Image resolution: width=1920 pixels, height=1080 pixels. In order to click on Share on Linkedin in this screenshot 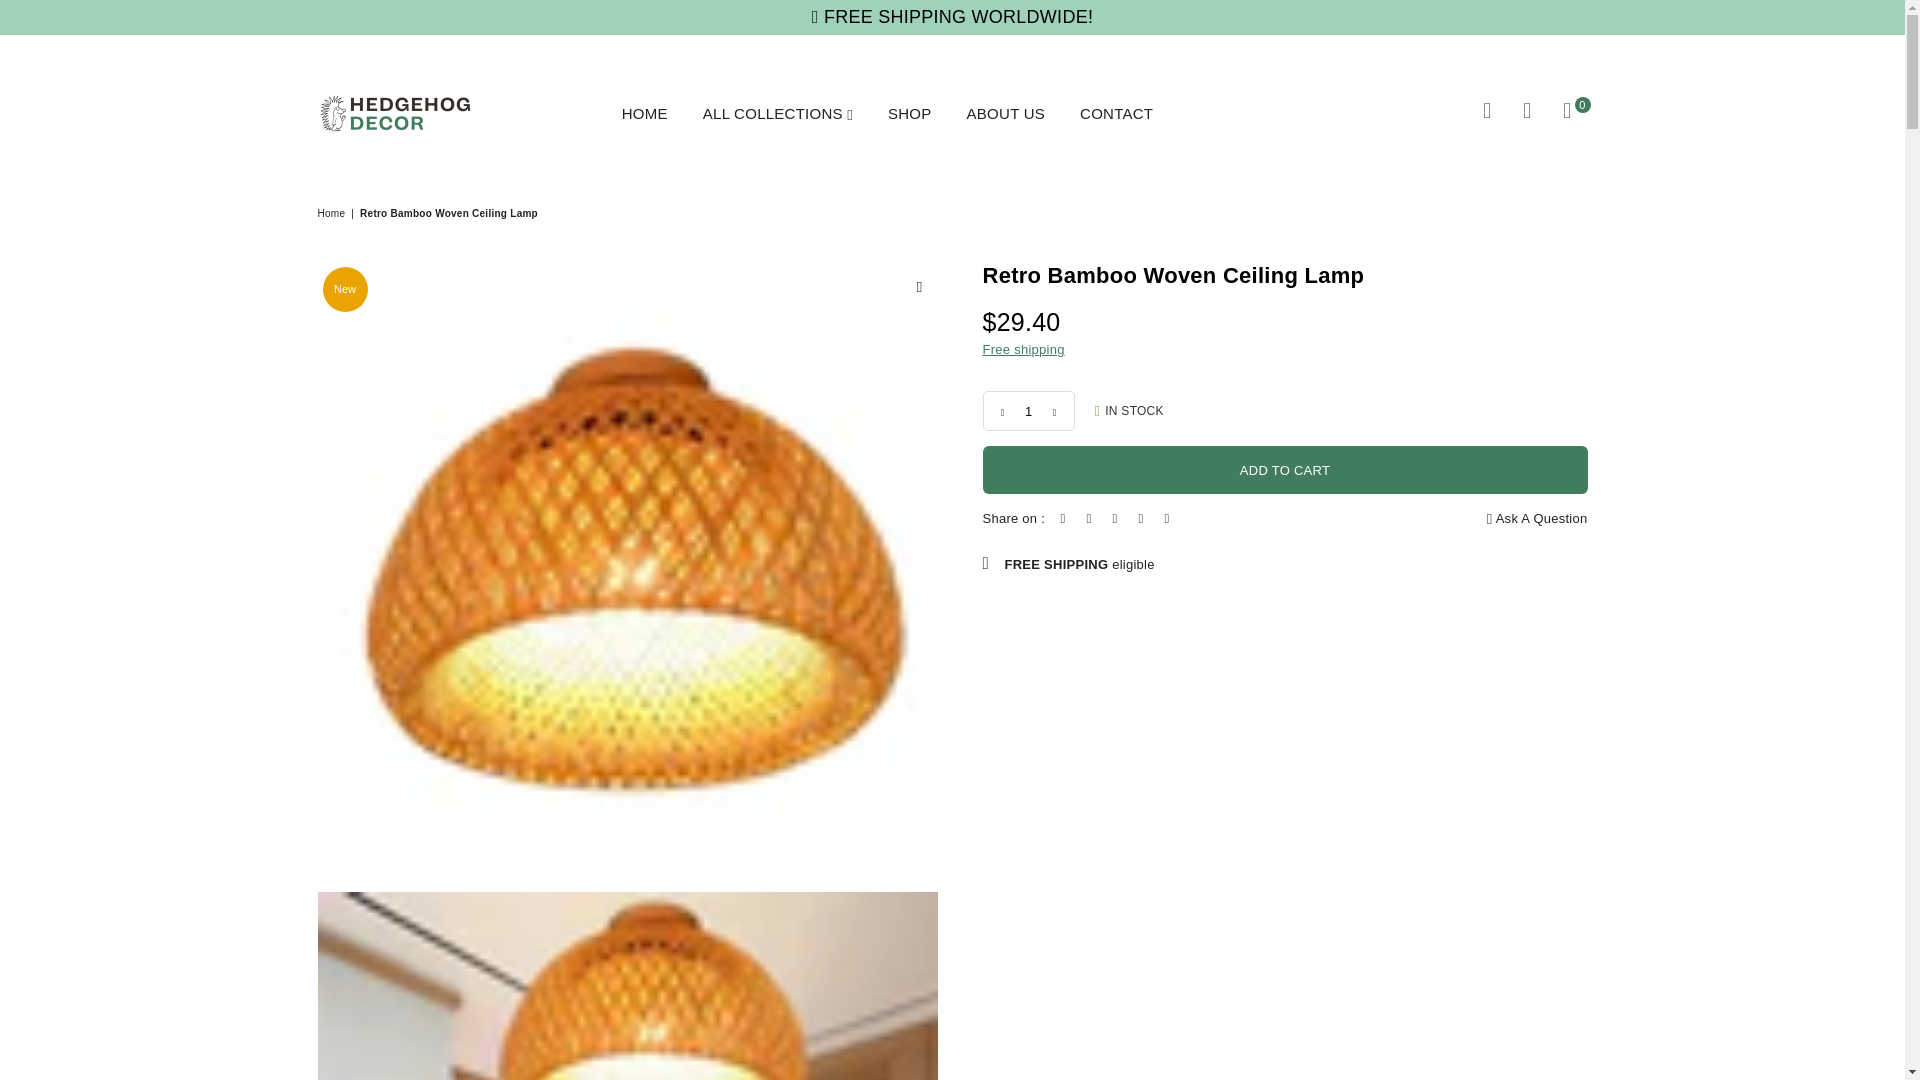, I will do `click(1140, 519)`.